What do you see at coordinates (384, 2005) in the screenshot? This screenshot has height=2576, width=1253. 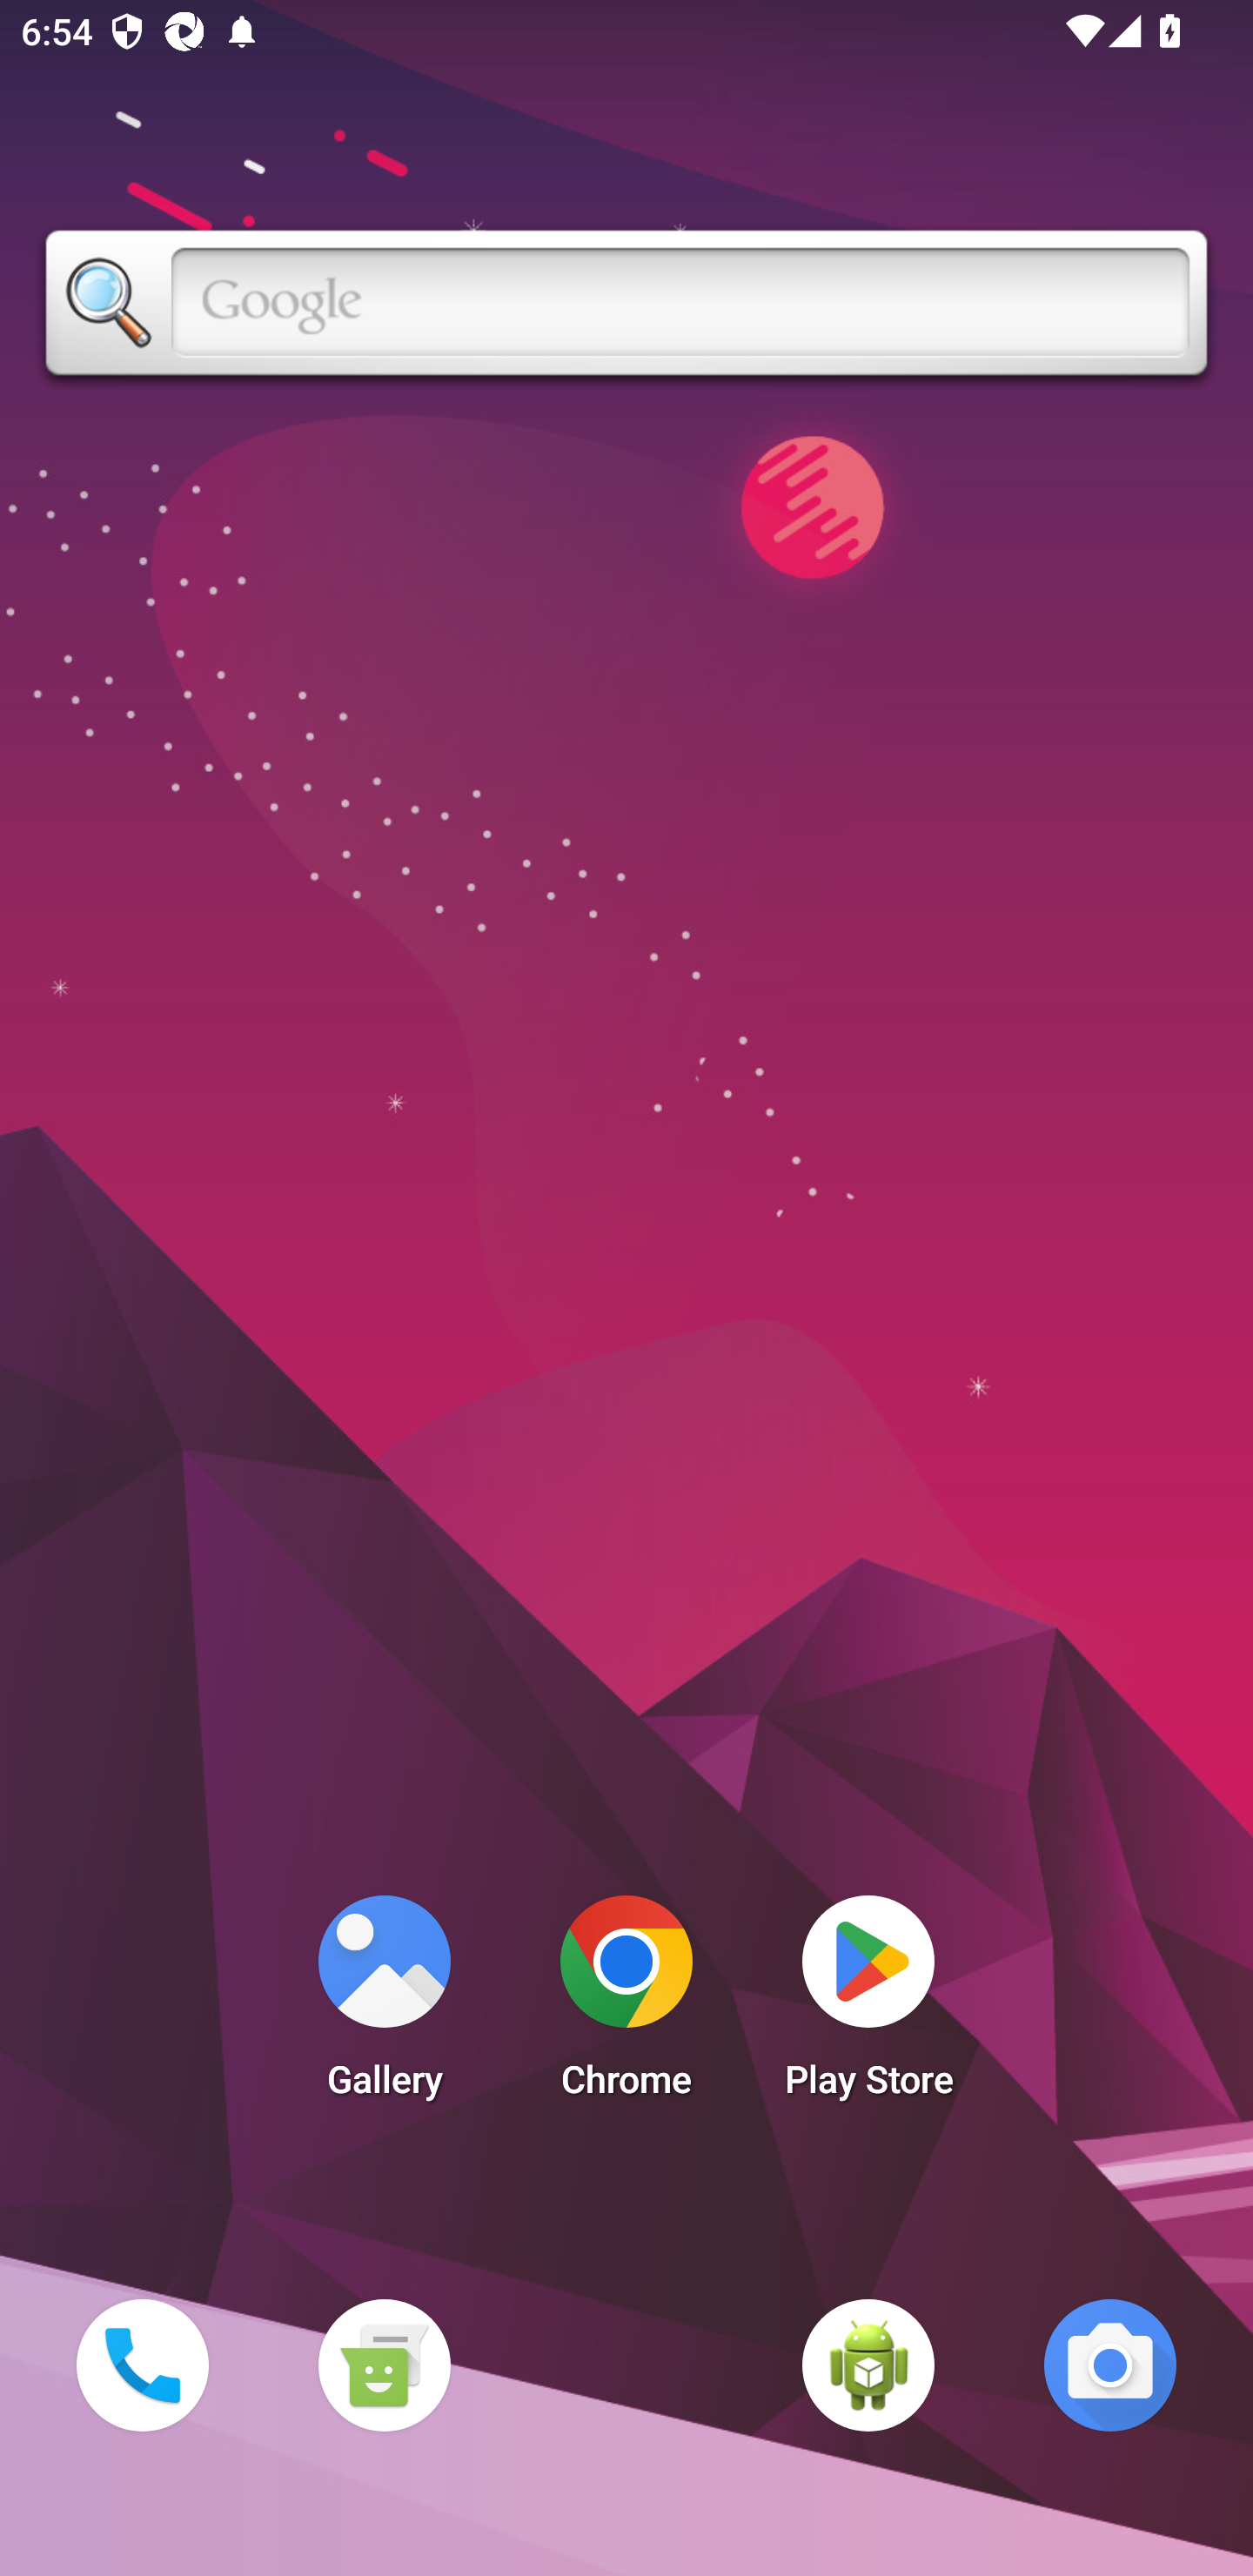 I see `Gallery` at bounding box center [384, 2005].